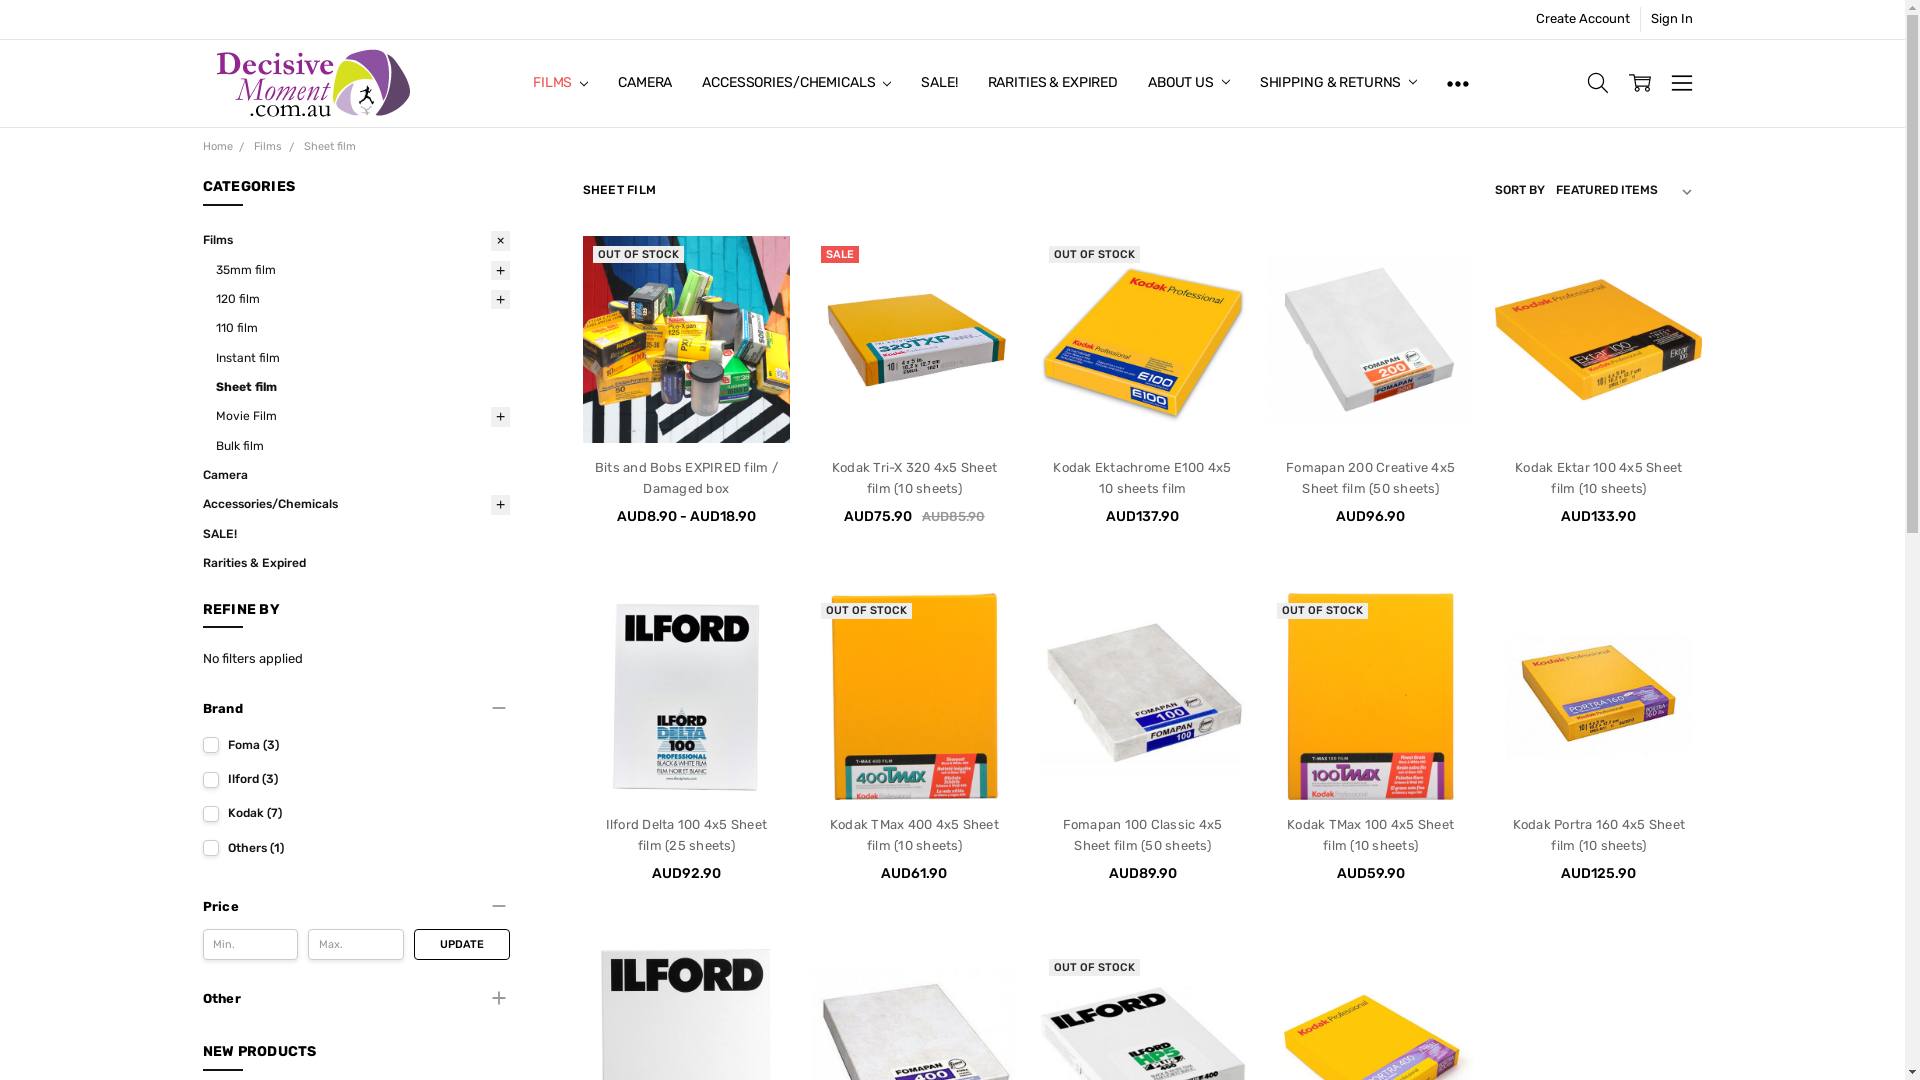  What do you see at coordinates (687, 835) in the screenshot?
I see `Ilford Delta 100 4x5 Sheet film (25 sheets)` at bounding box center [687, 835].